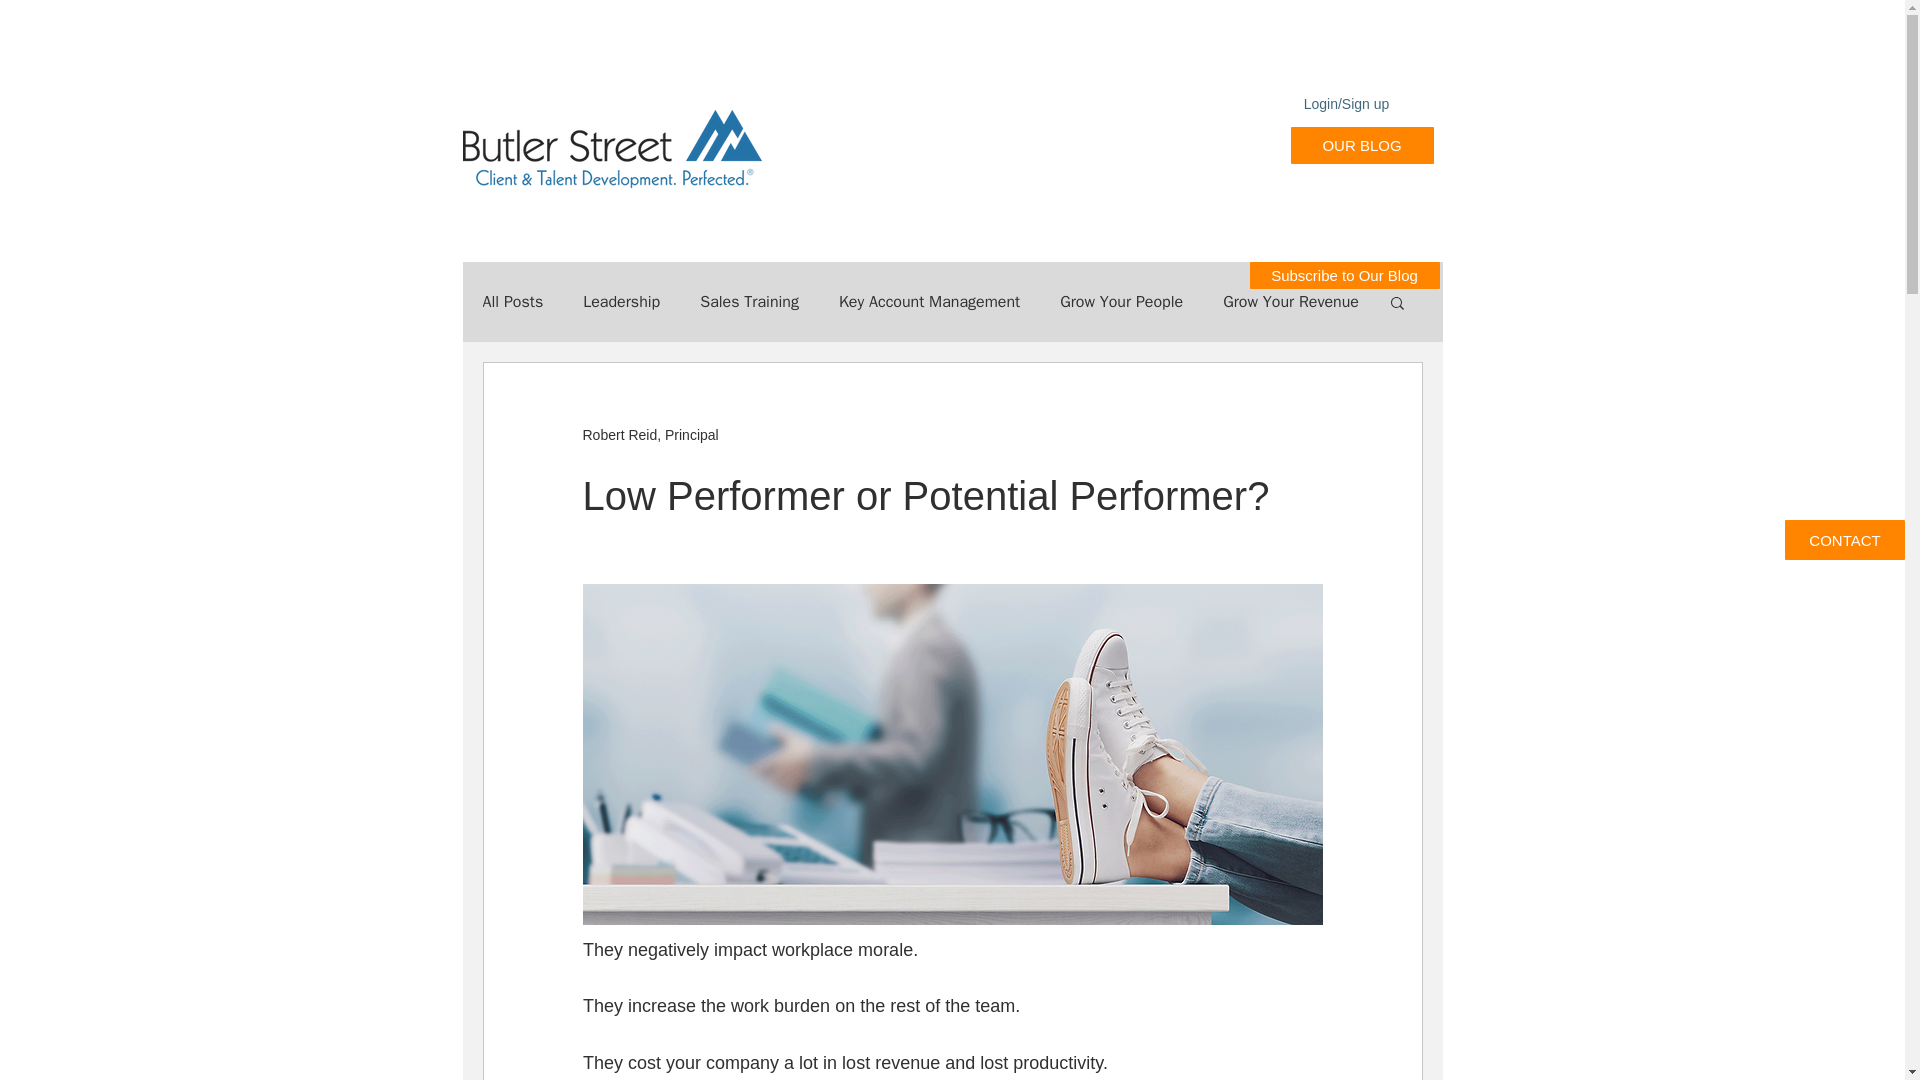 This screenshot has height=1080, width=1920. I want to click on Butlerstreetlogo.png, so click(611, 150).